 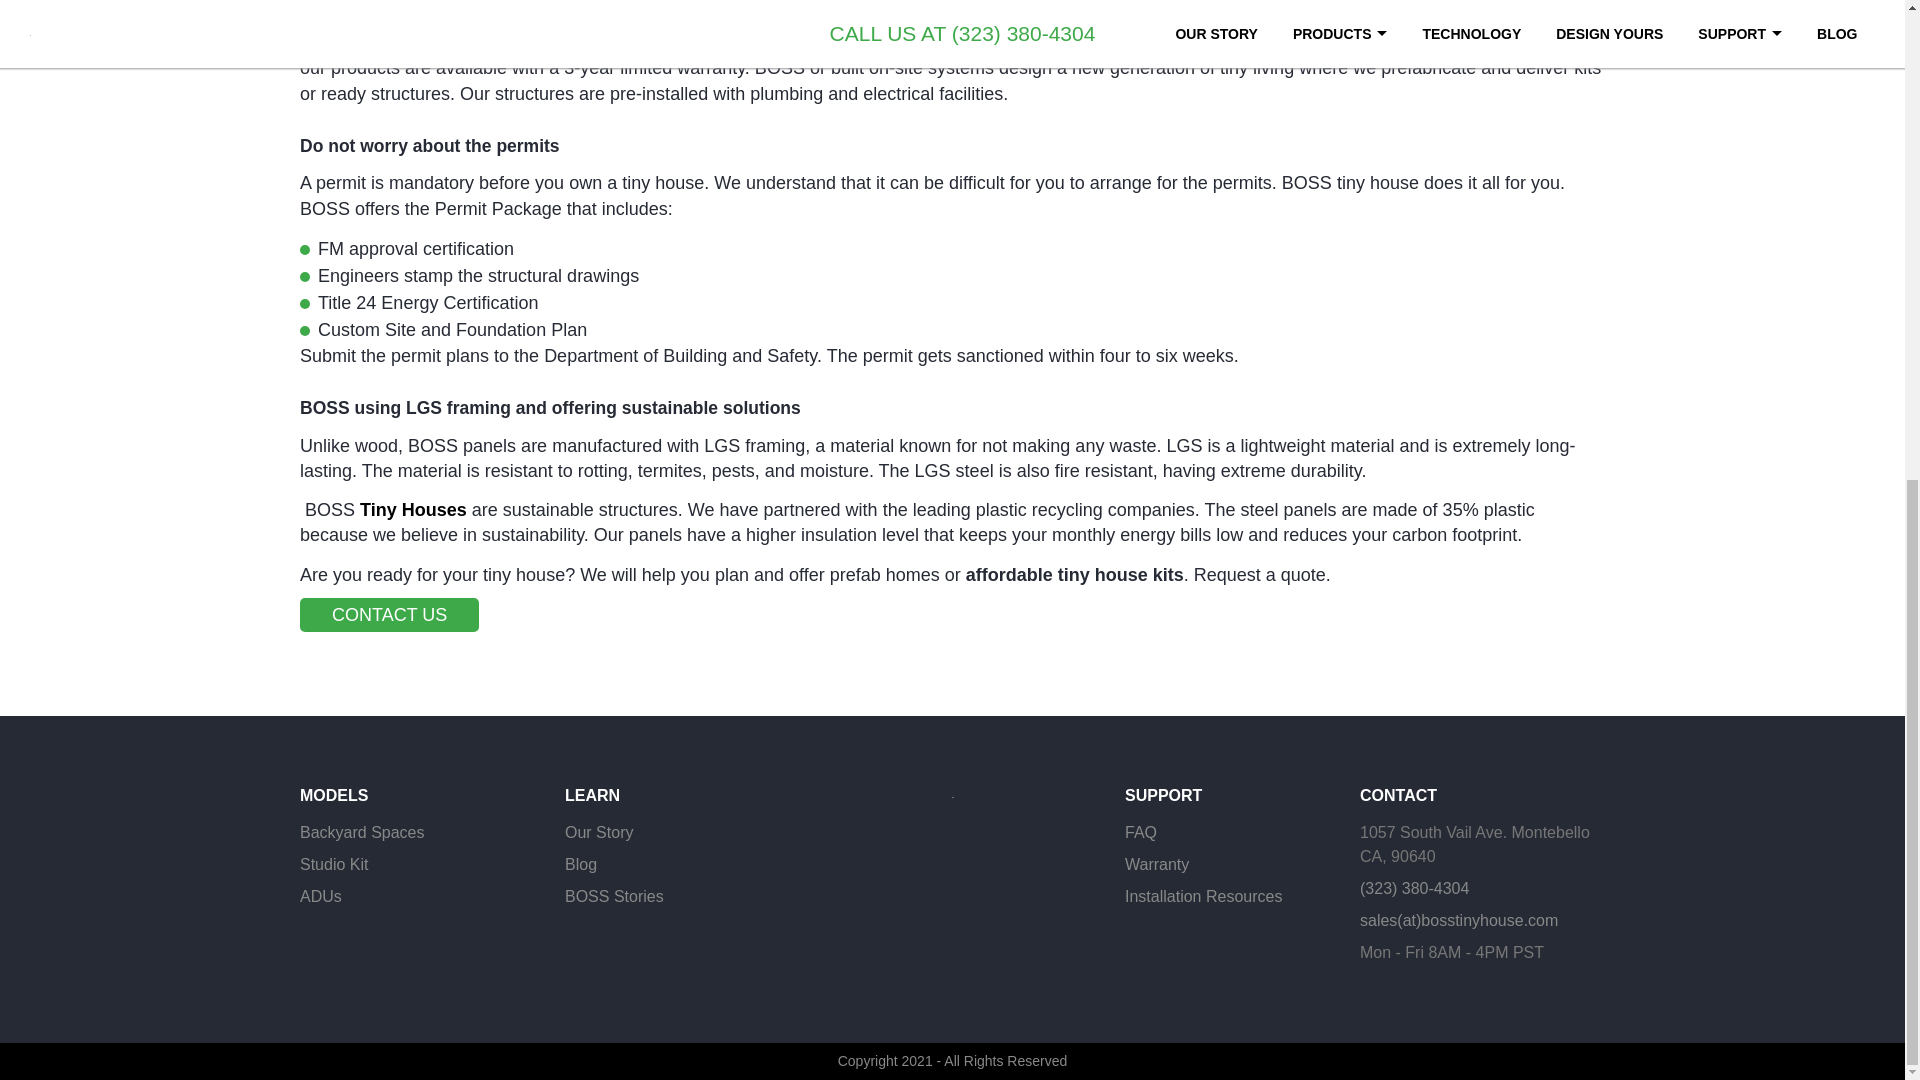 I want to click on CONTACT US, so click(x=388, y=614).